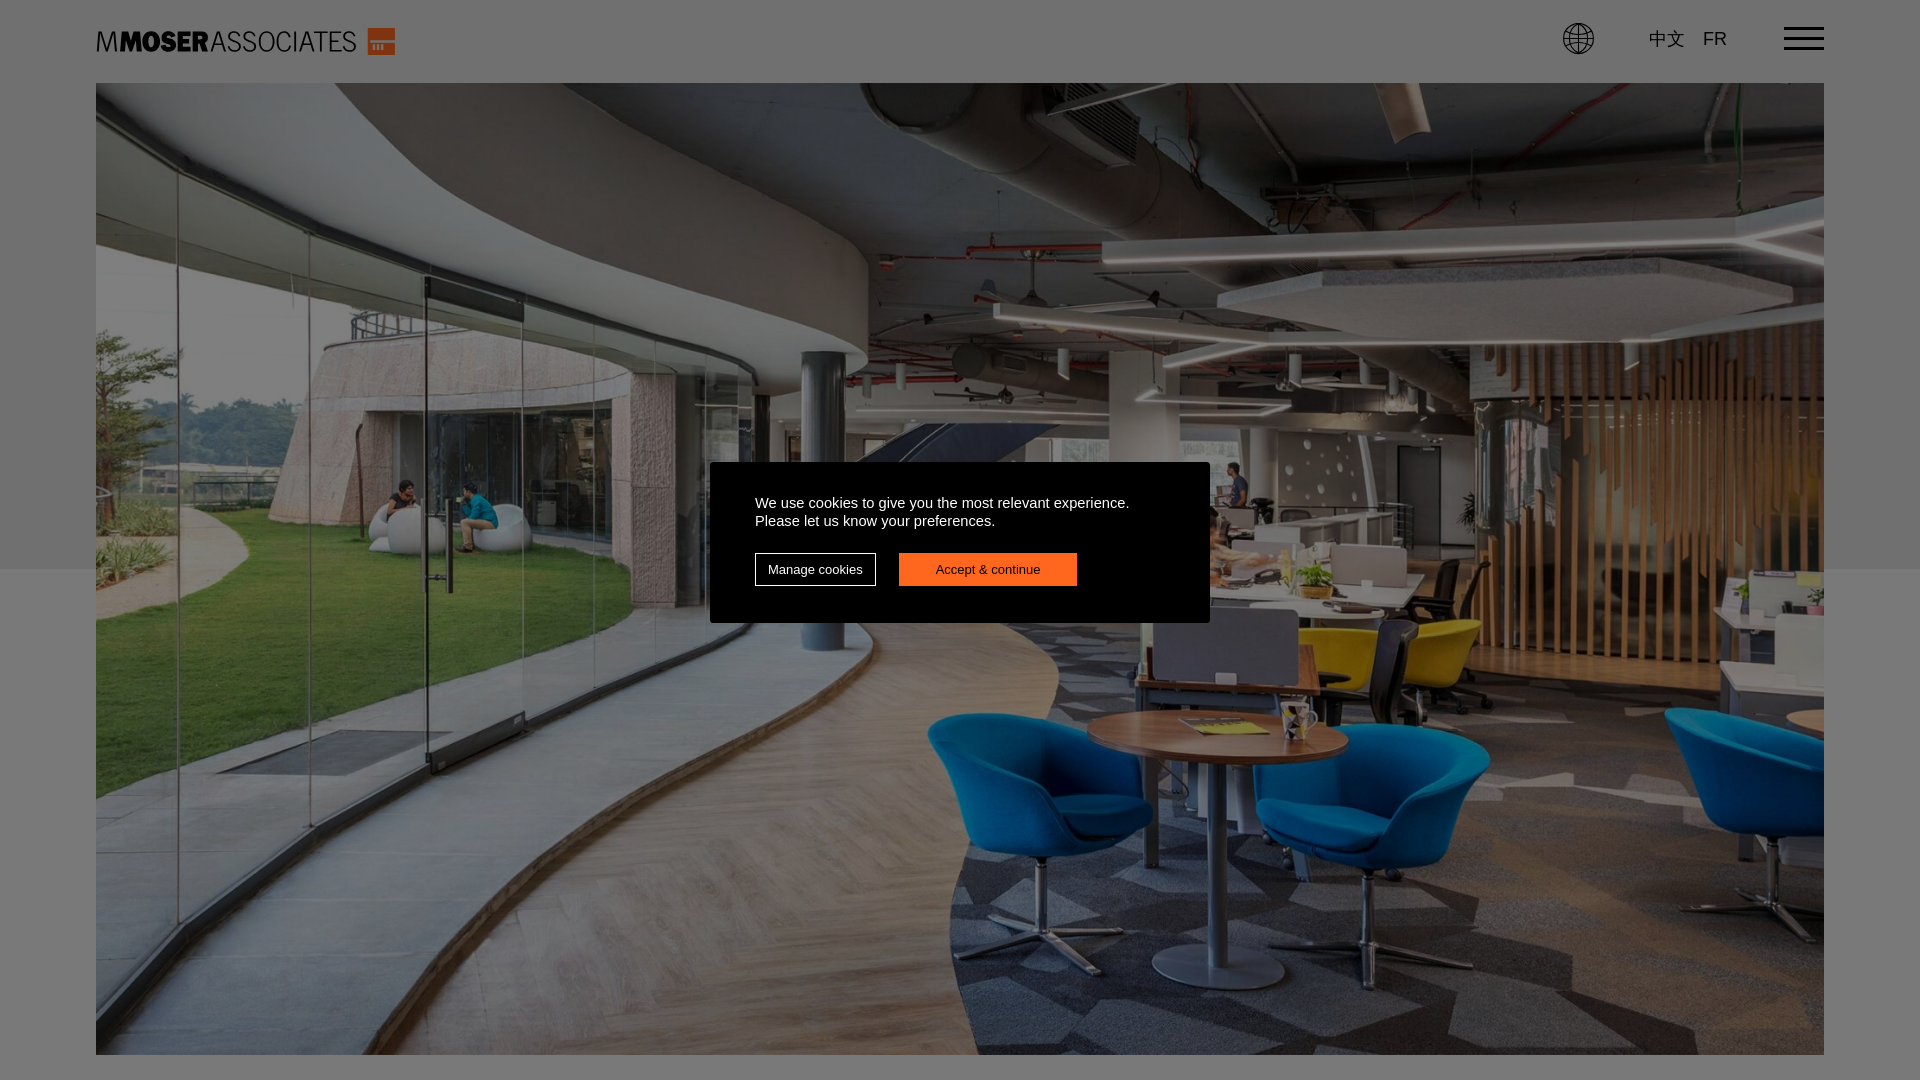 This screenshot has height=1080, width=1920. What do you see at coordinates (1714, 38) in the screenshot?
I see `FR` at bounding box center [1714, 38].